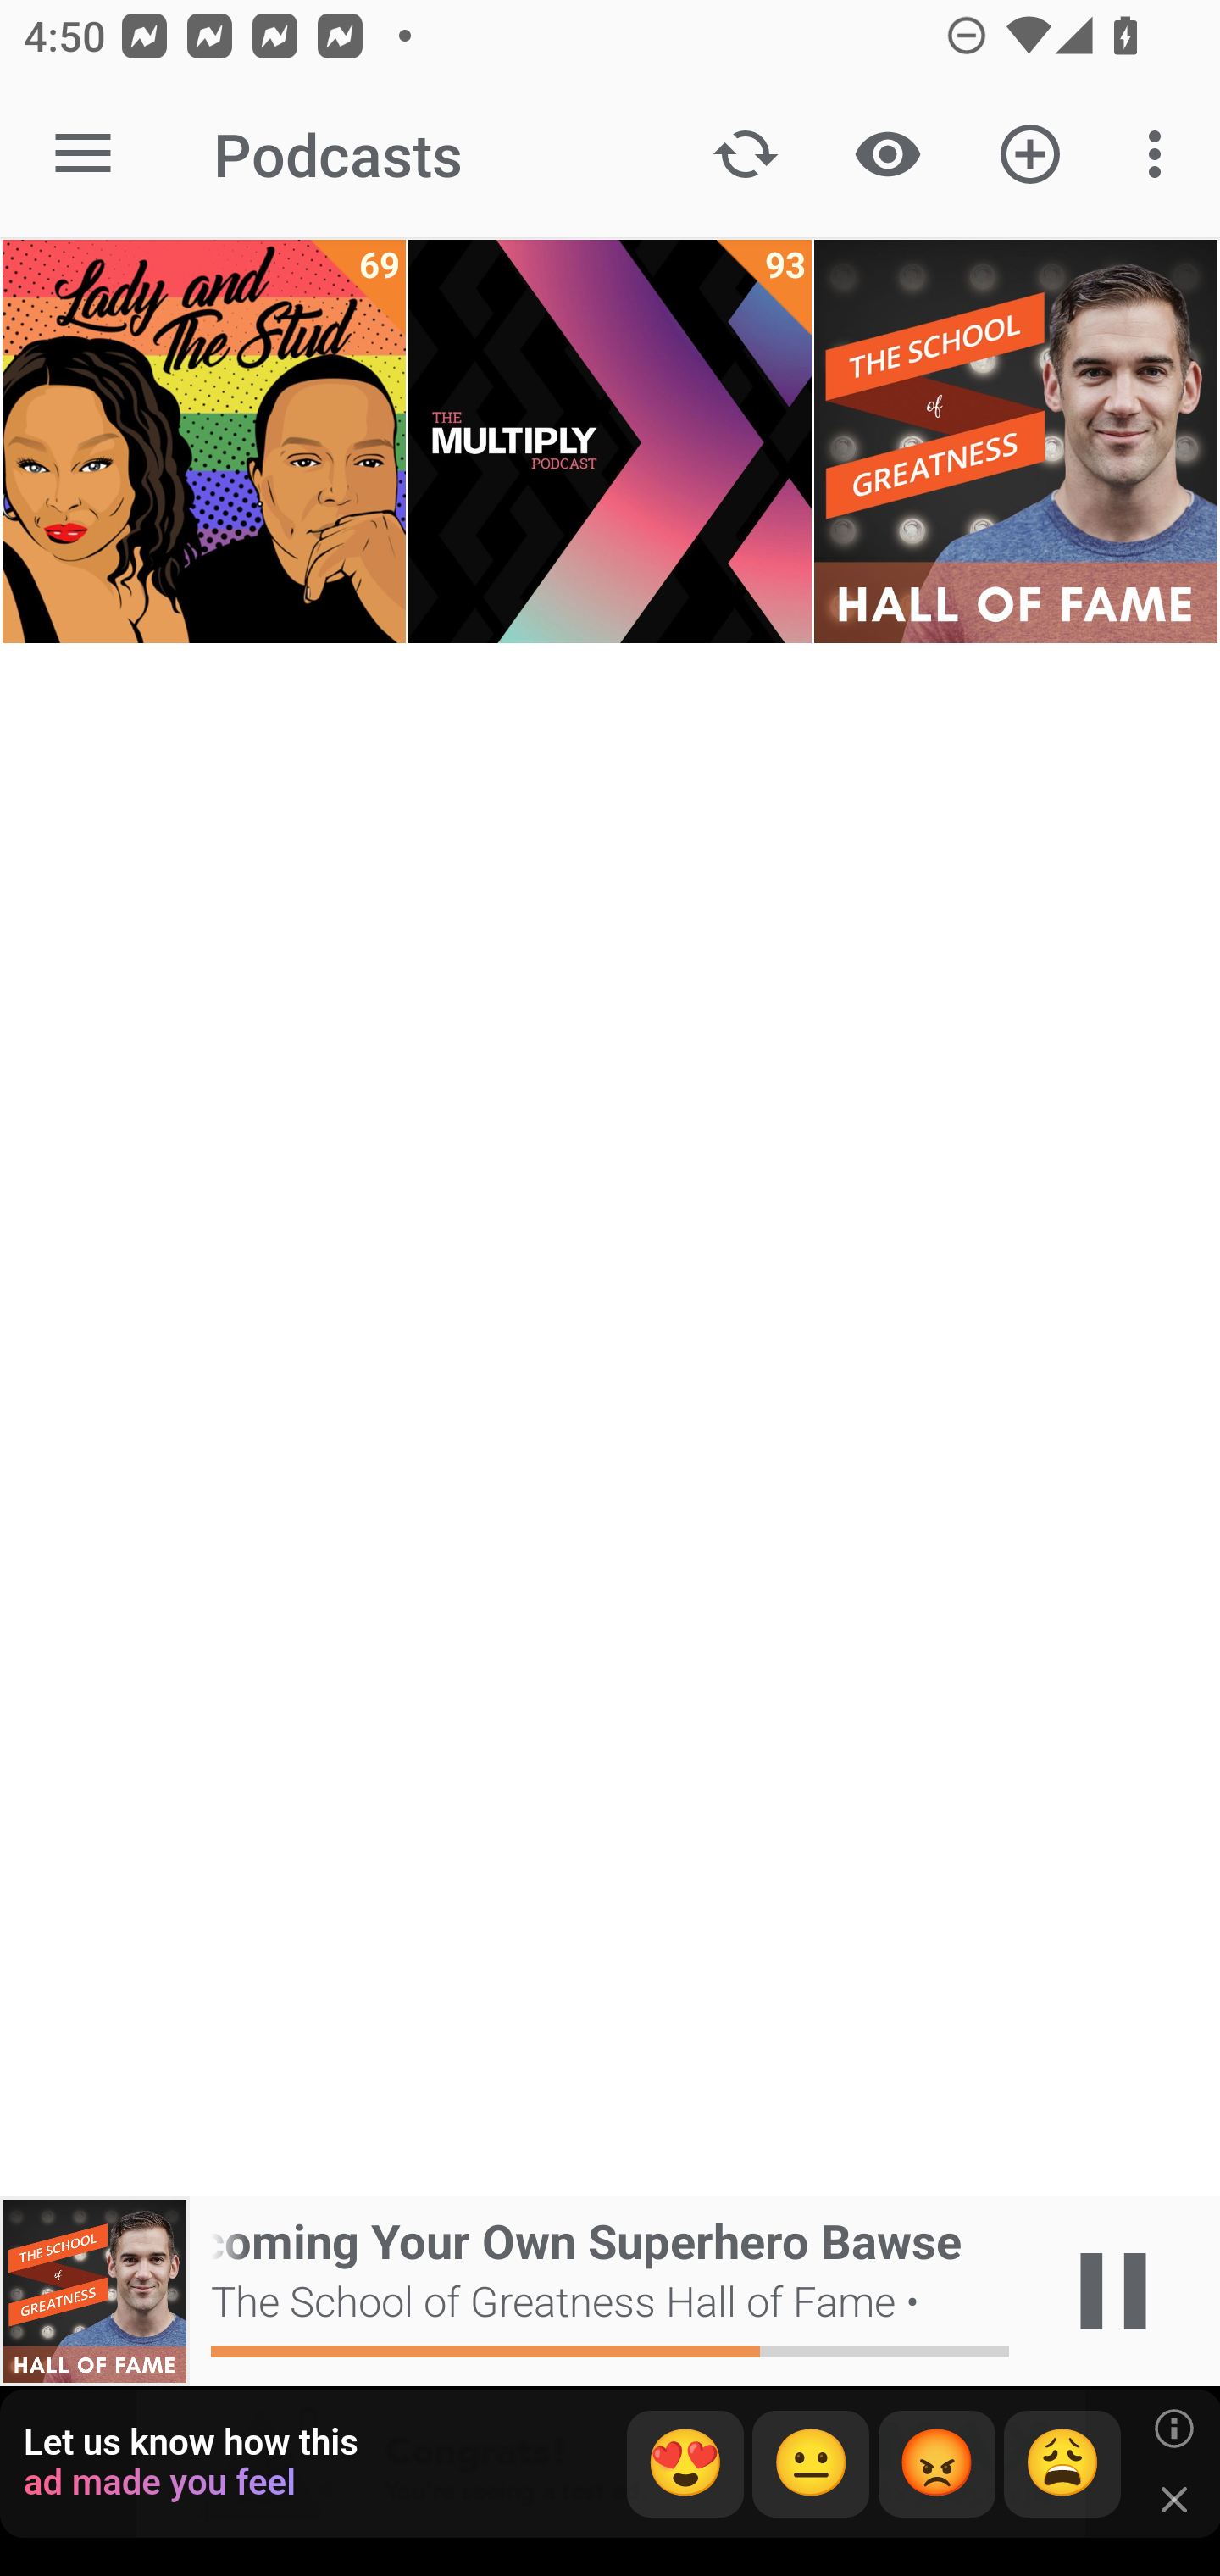 Image resolution: width=1220 pixels, height=2576 pixels. What do you see at coordinates (83, 154) in the screenshot?
I see `Open navigation sidebar` at bounding box center [83, 154].